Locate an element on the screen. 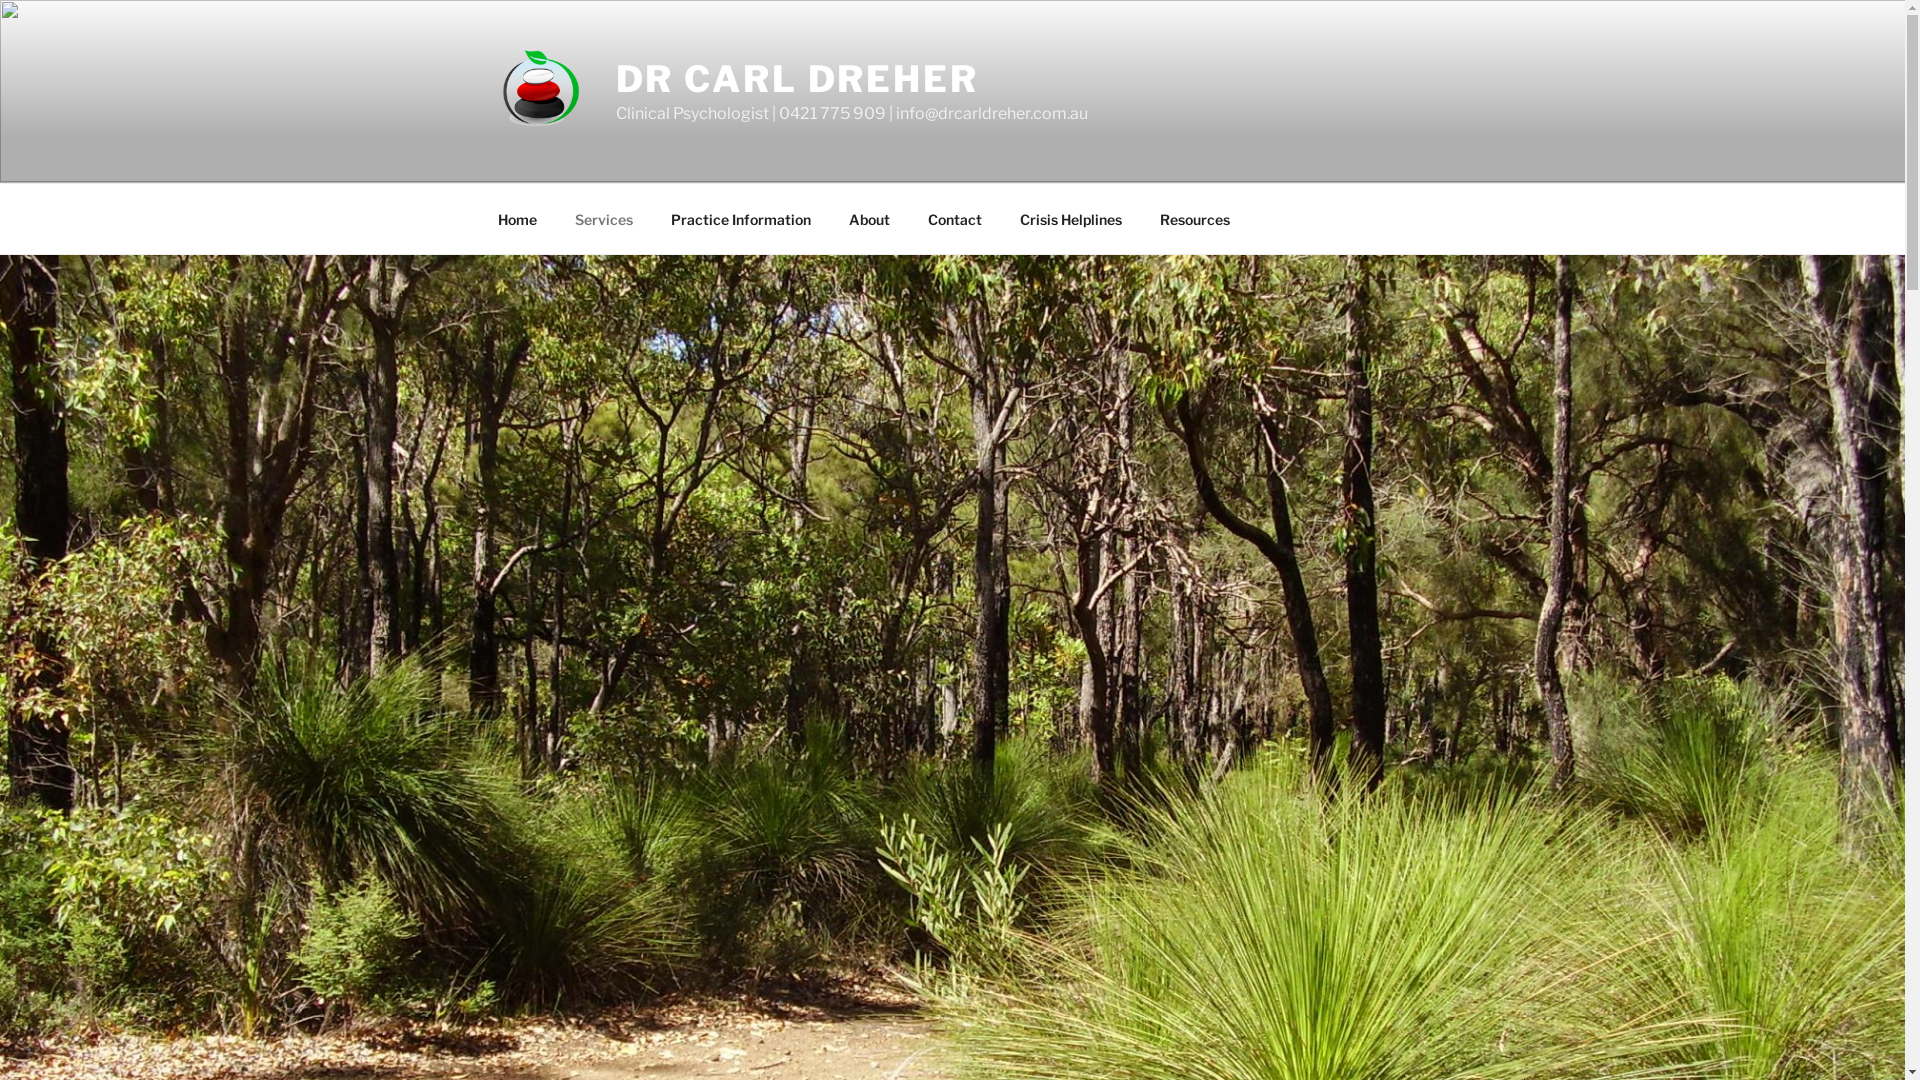 This screenshot has width=1920, height=1080. About is located at coordinates (870, 218).